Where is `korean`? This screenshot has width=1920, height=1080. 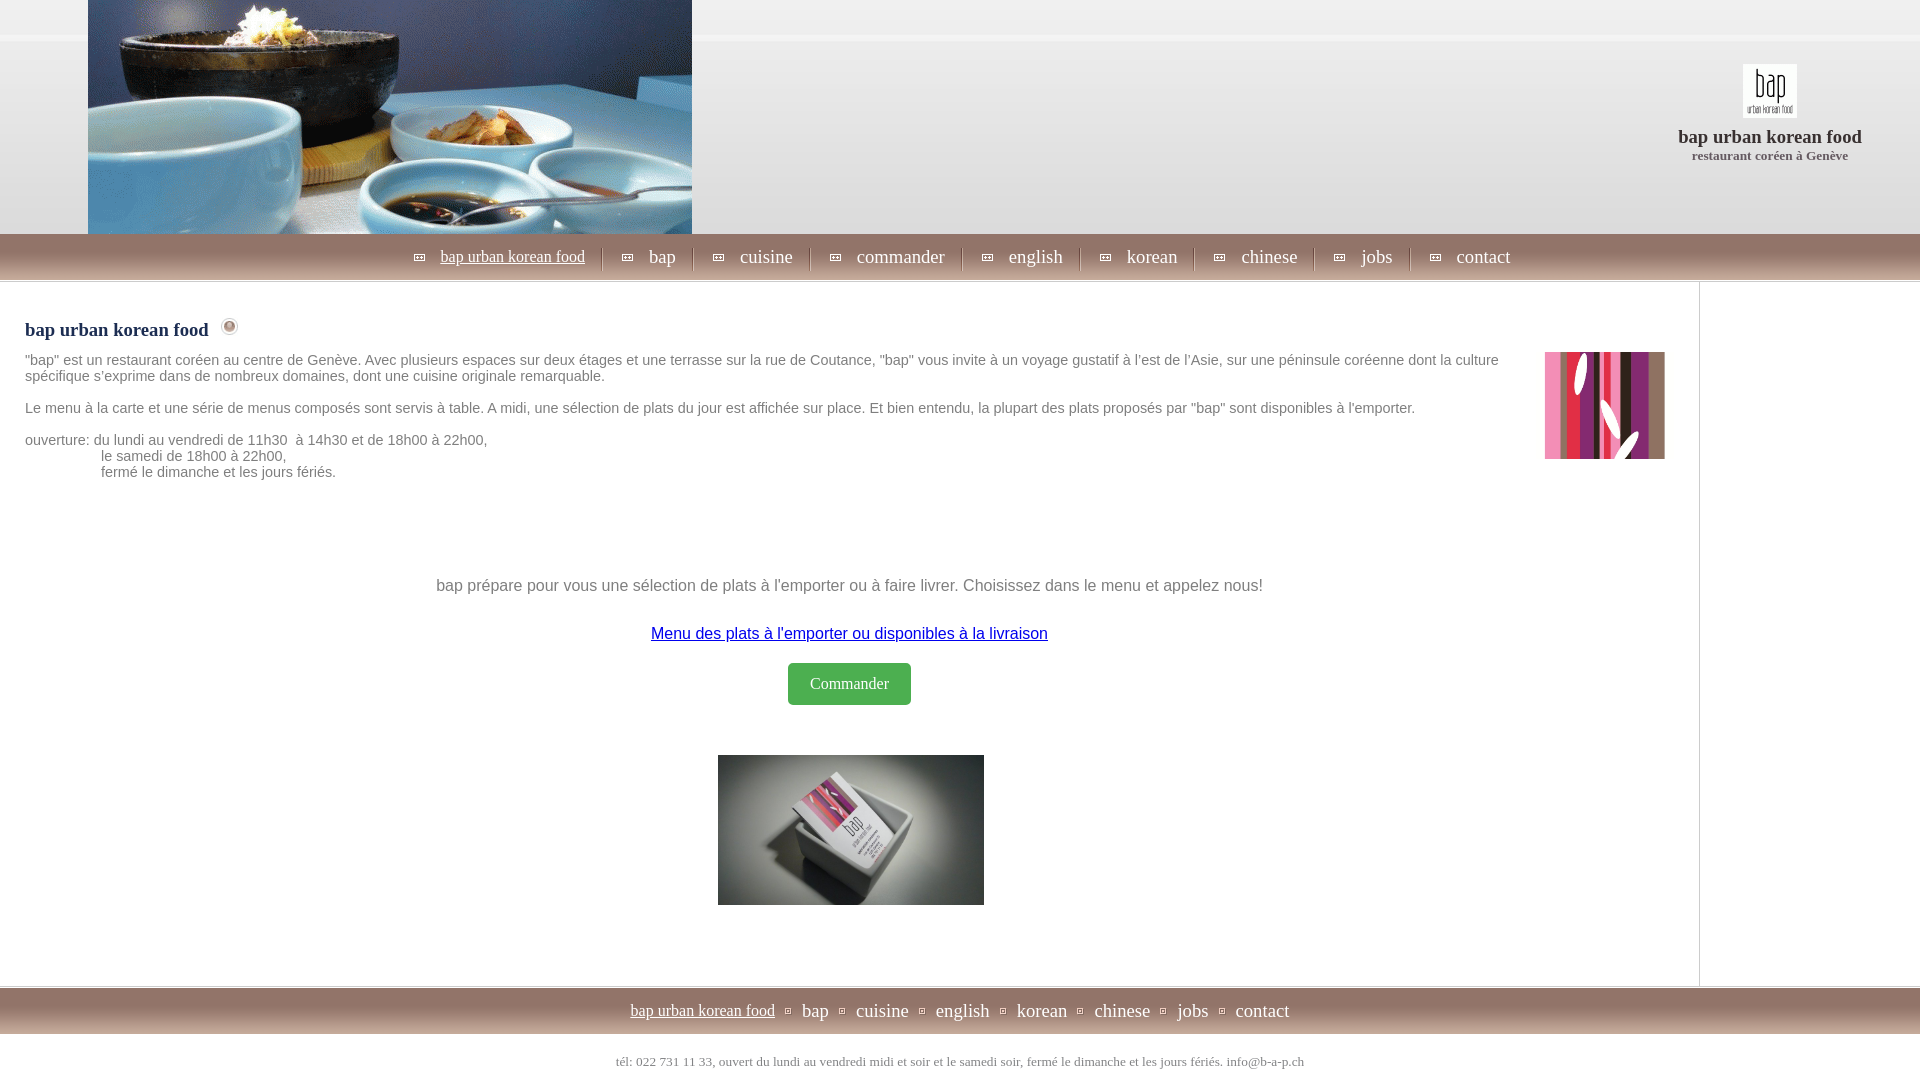 korean is located at coordinates (1152, 256).